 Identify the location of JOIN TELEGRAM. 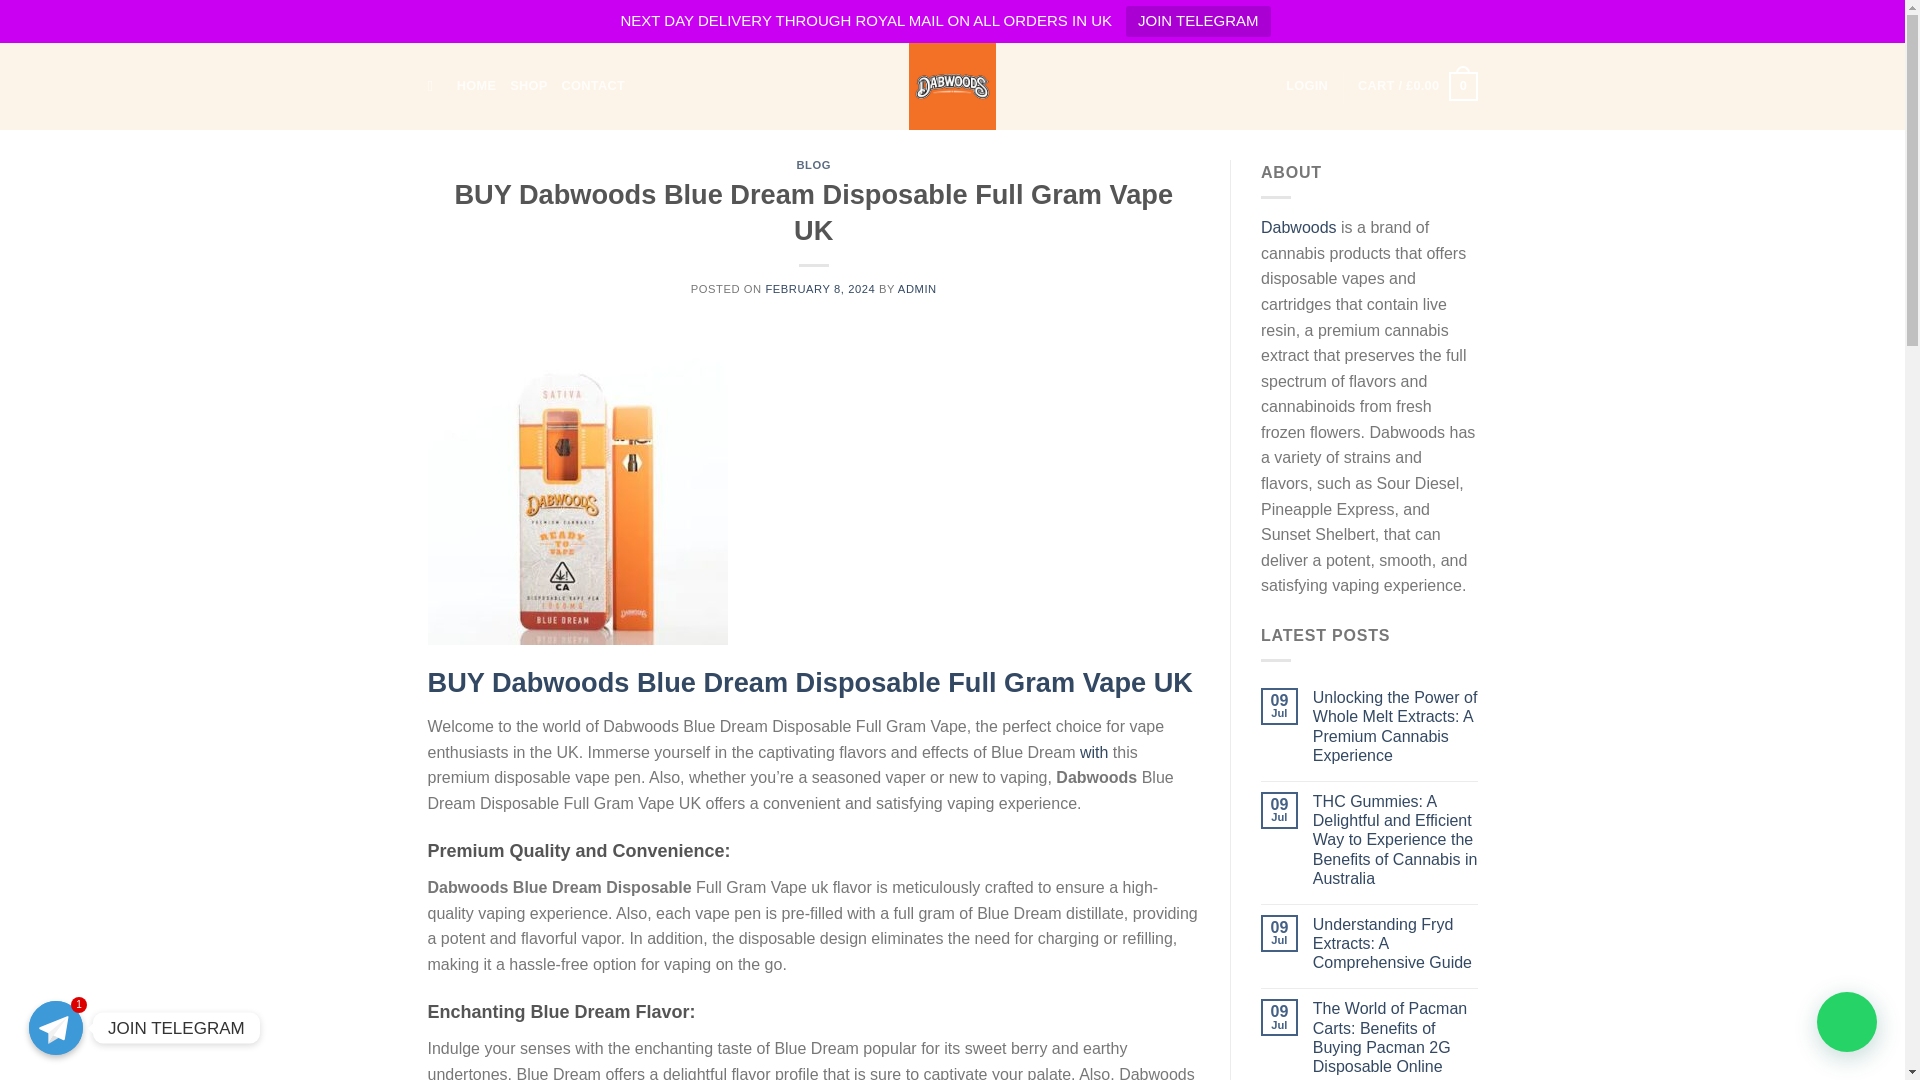
(1198, 21).